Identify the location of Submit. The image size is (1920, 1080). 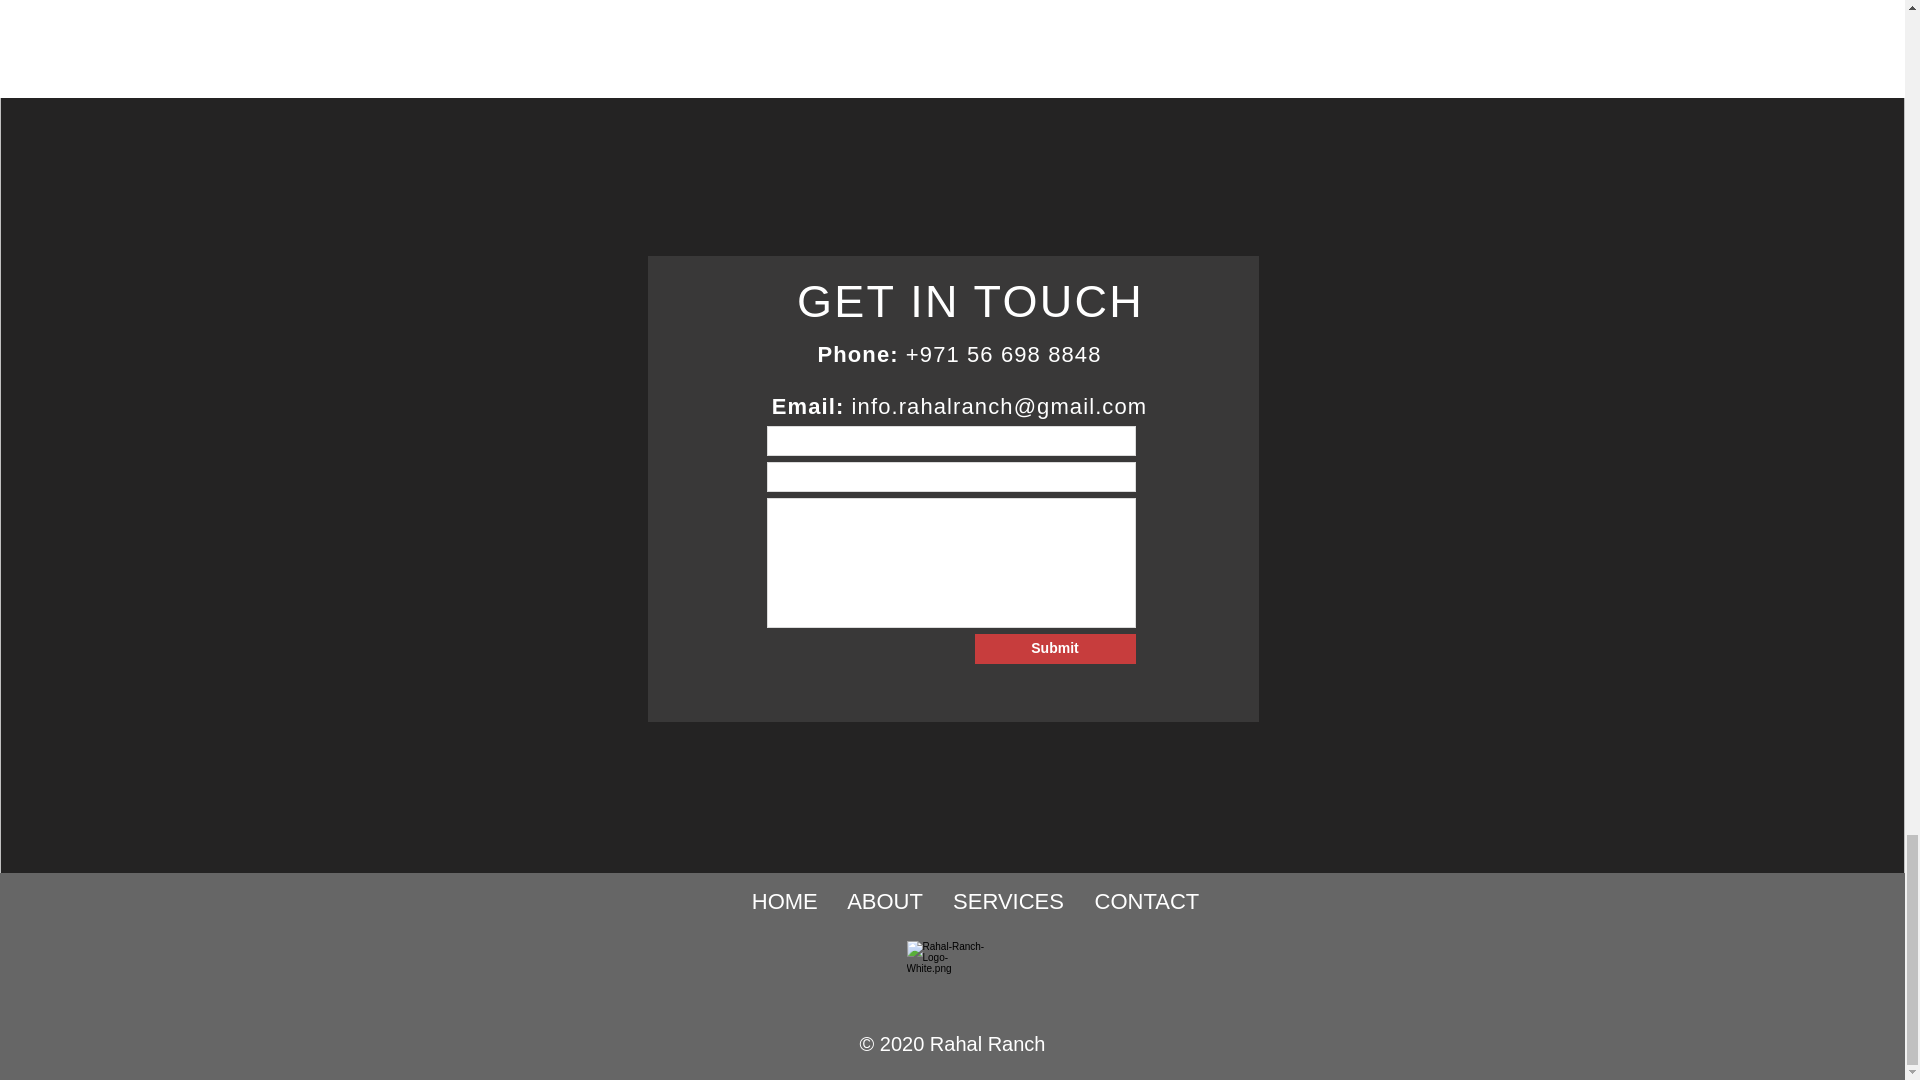
(1054, 648).